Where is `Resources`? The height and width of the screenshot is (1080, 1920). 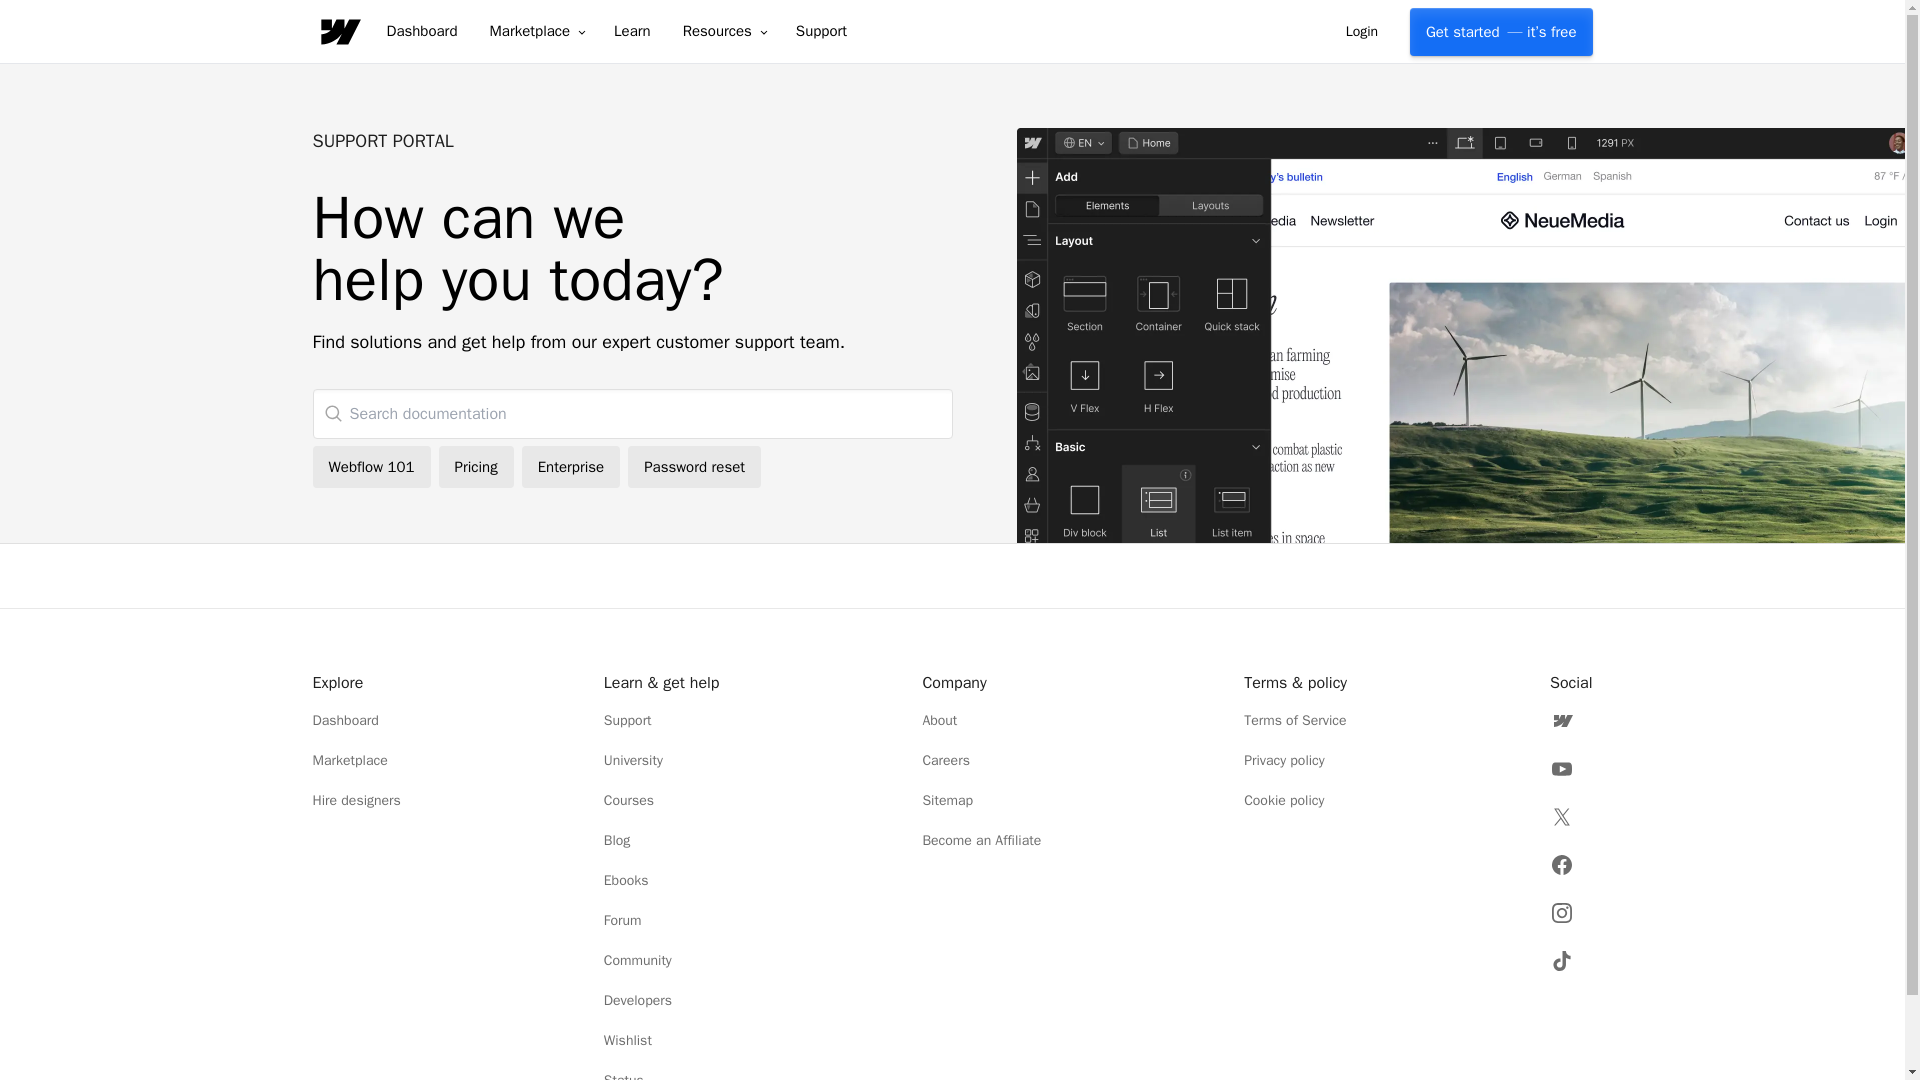 Resources is located at coordinates (722, 31).